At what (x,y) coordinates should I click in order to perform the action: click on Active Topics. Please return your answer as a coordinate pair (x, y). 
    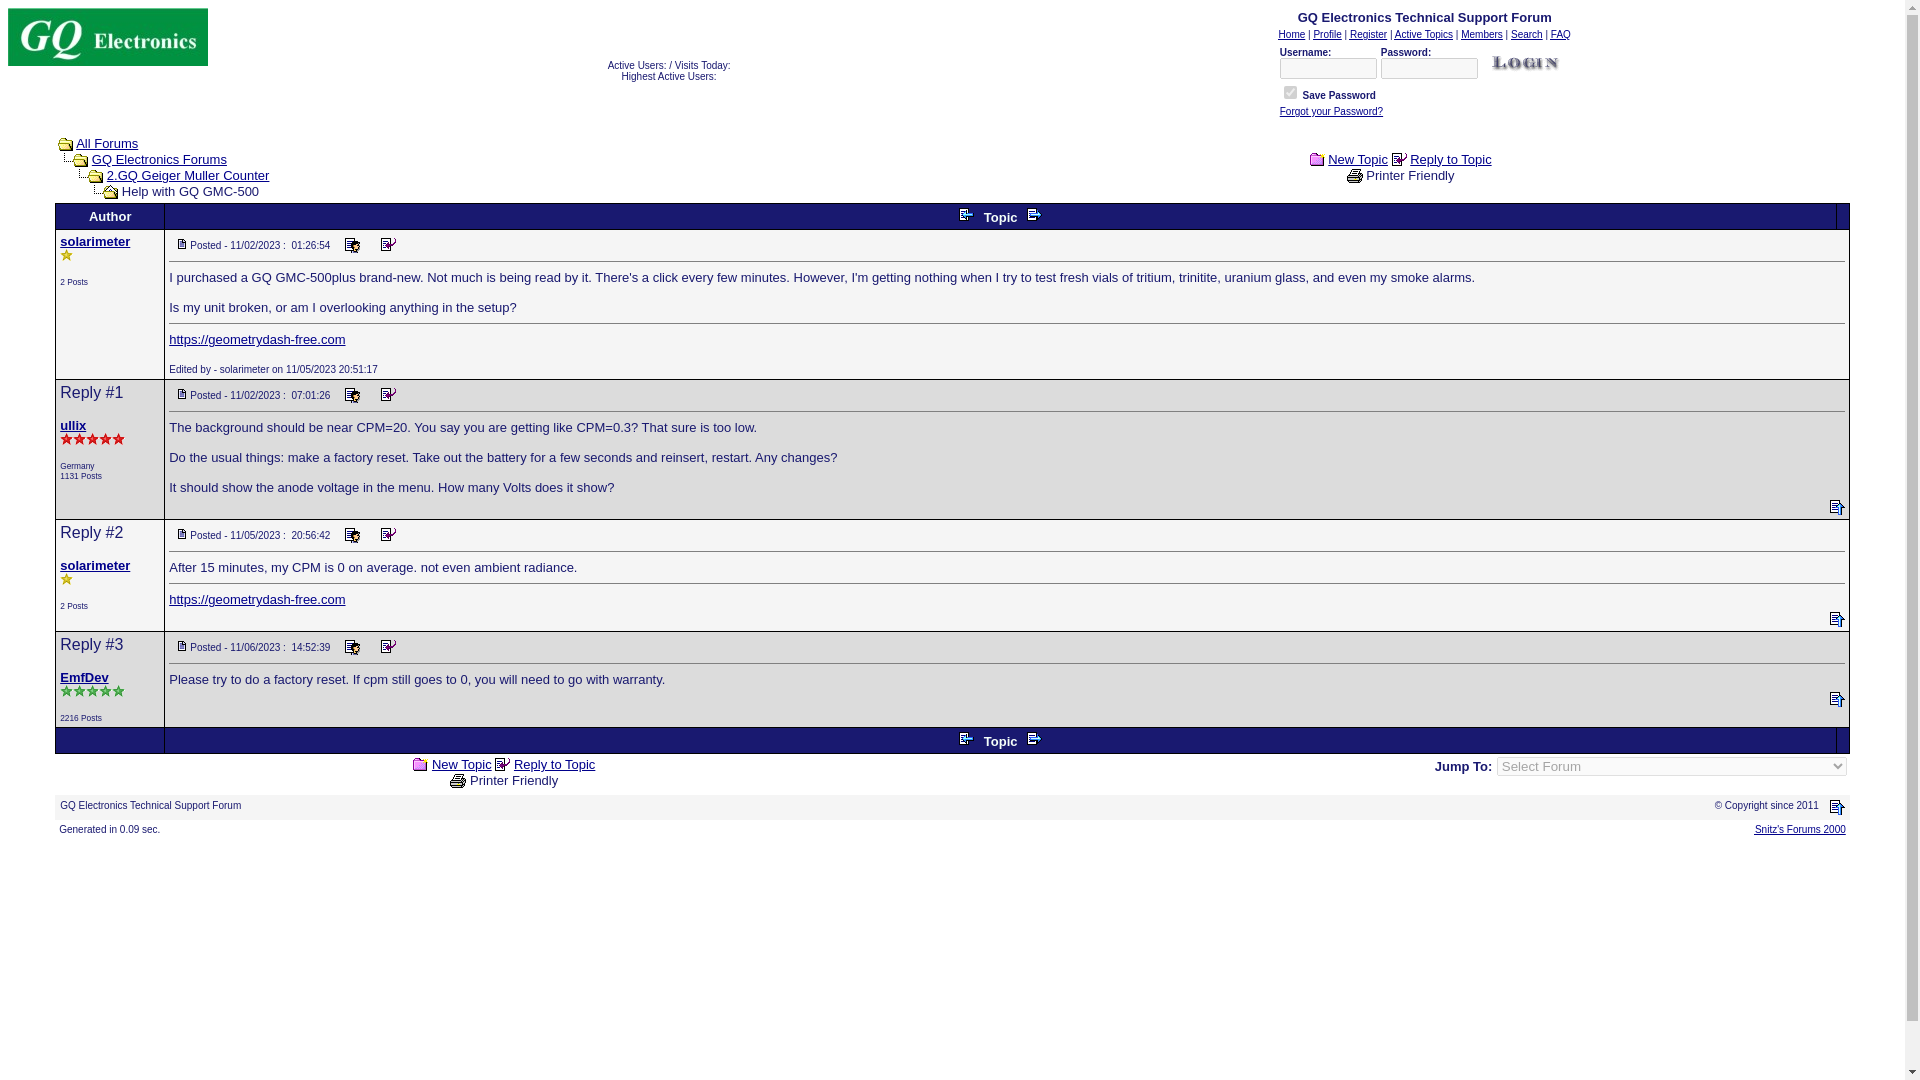
    Looking at the image, I should click on (1424, 34).